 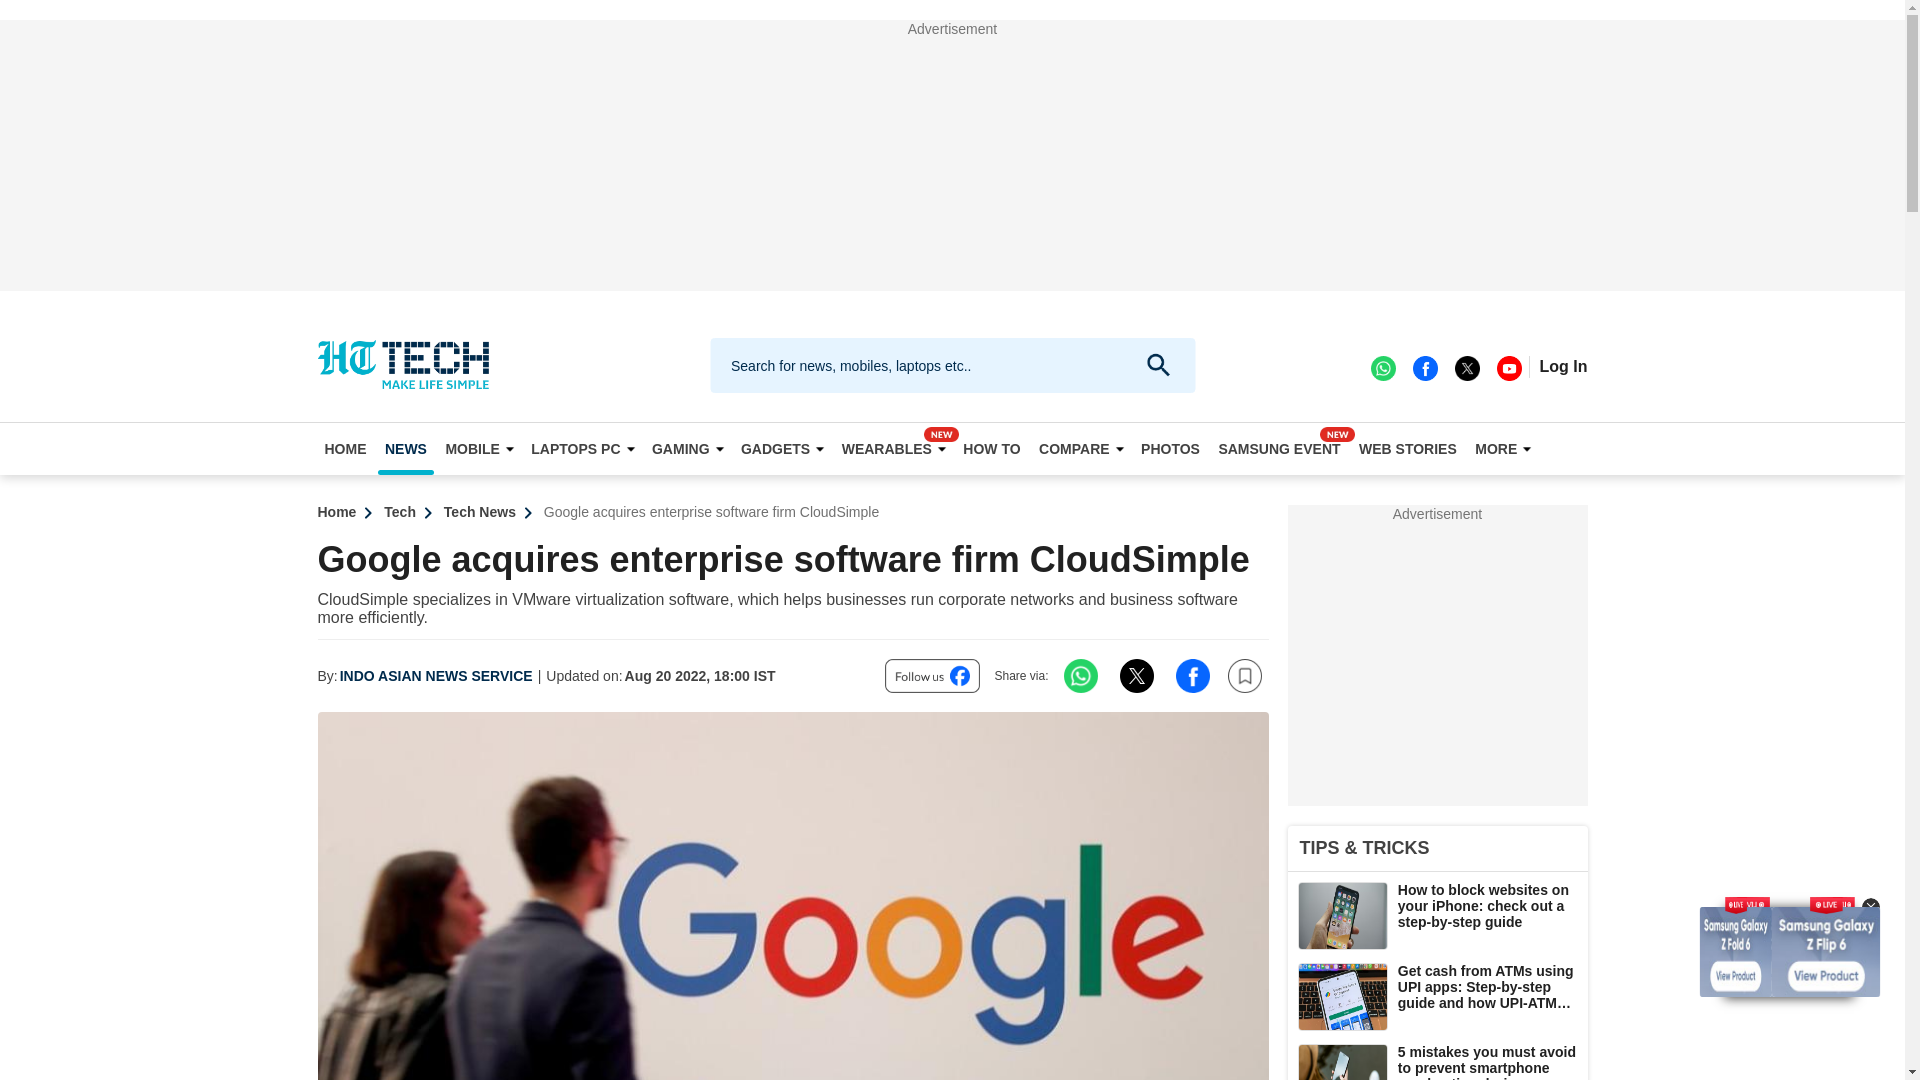 I want to click on HOW TO, so click(x=992, y=449).